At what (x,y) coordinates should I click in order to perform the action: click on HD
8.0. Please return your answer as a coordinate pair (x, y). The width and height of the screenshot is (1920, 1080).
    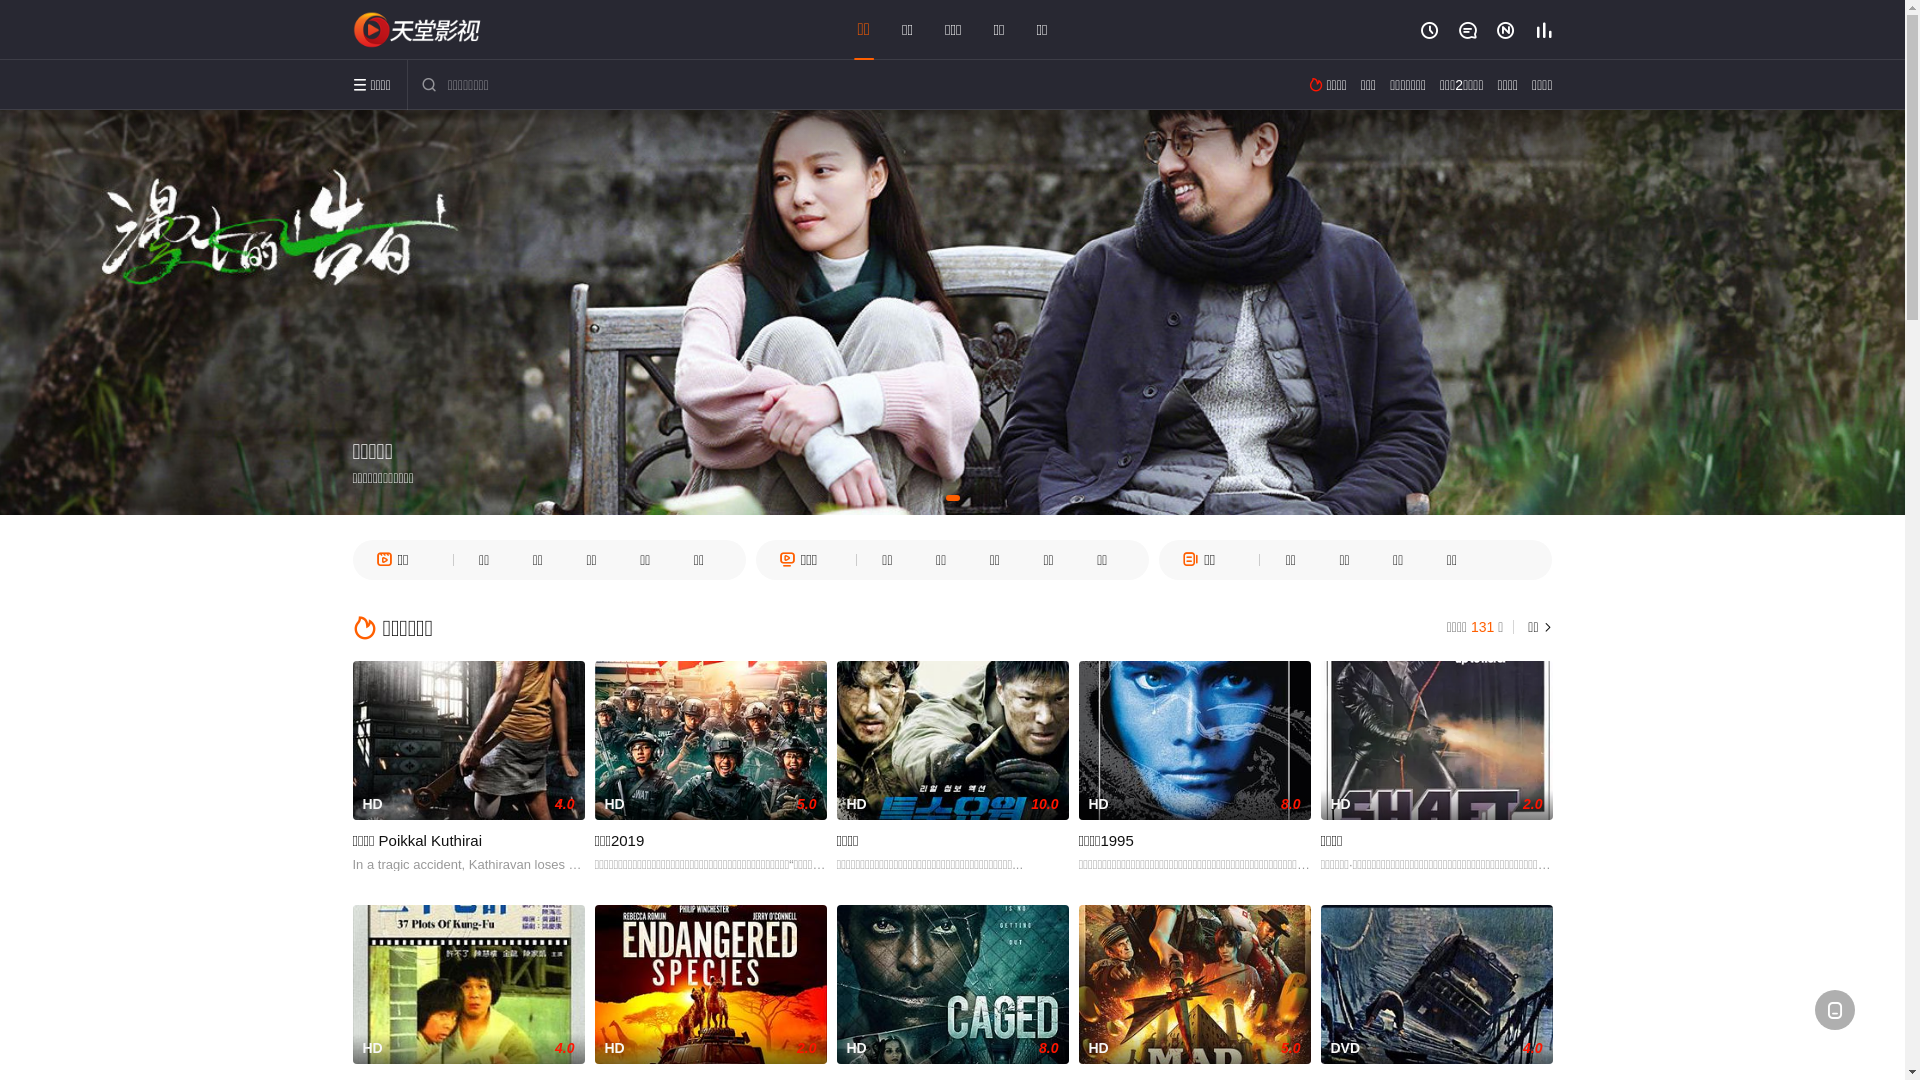
    Looking at the image, I should click on (1194, 740).